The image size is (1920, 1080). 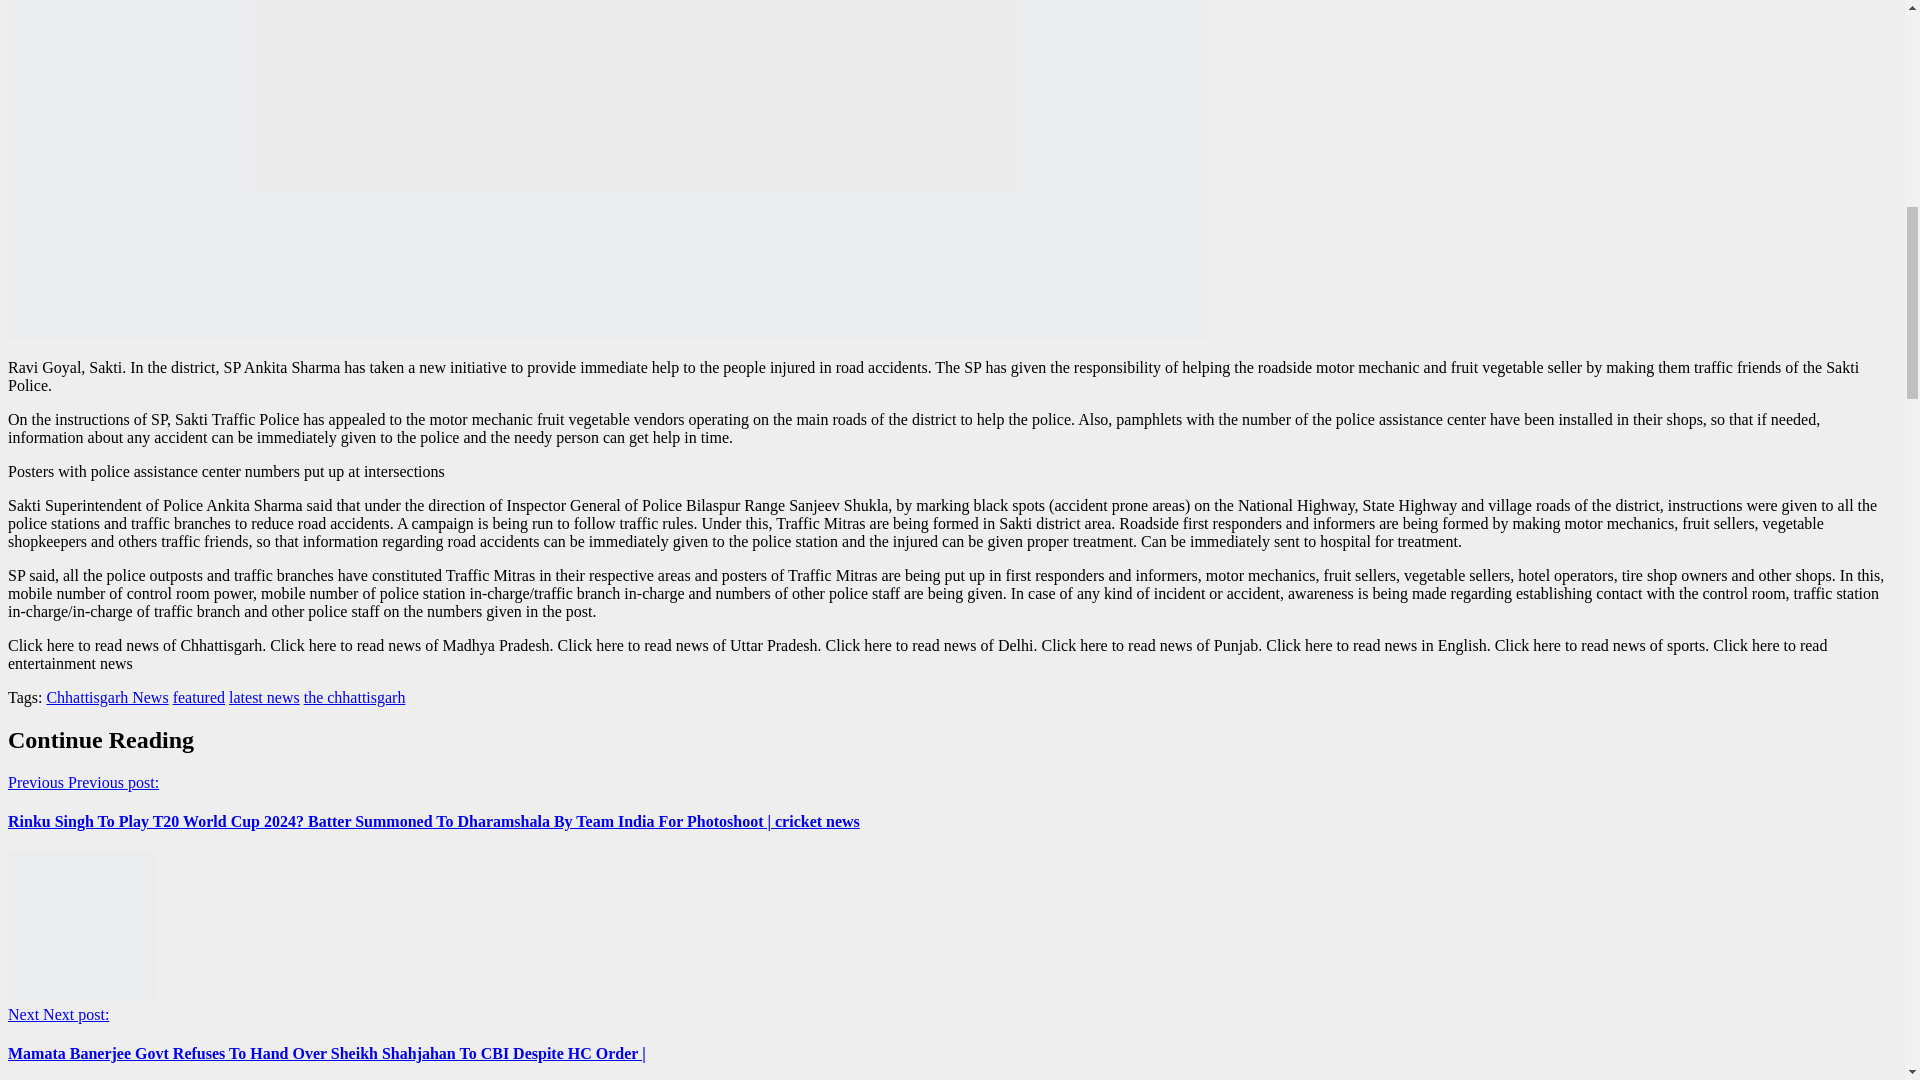 What do you see at coordinates (264, 698) in the screenshot?
I see `latest news` at bounding box center [264, 698].